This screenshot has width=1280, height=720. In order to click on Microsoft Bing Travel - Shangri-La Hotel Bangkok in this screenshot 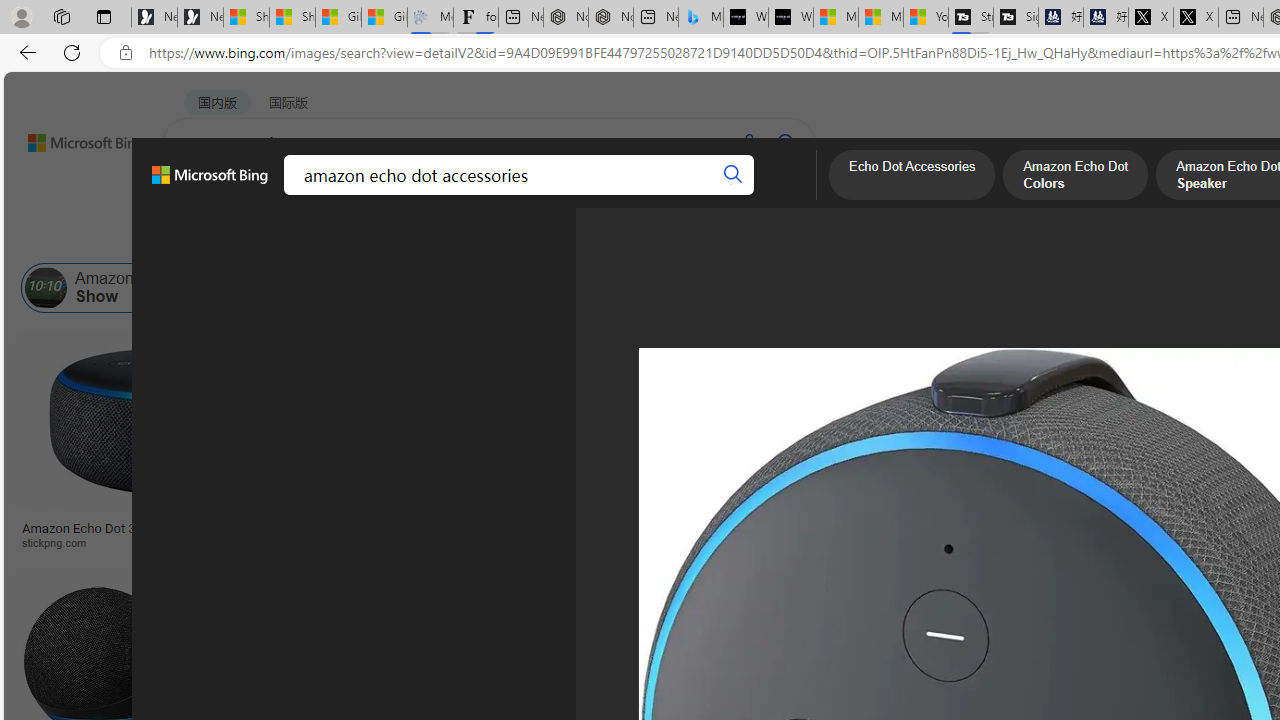, I will do `click(700, 18)`.